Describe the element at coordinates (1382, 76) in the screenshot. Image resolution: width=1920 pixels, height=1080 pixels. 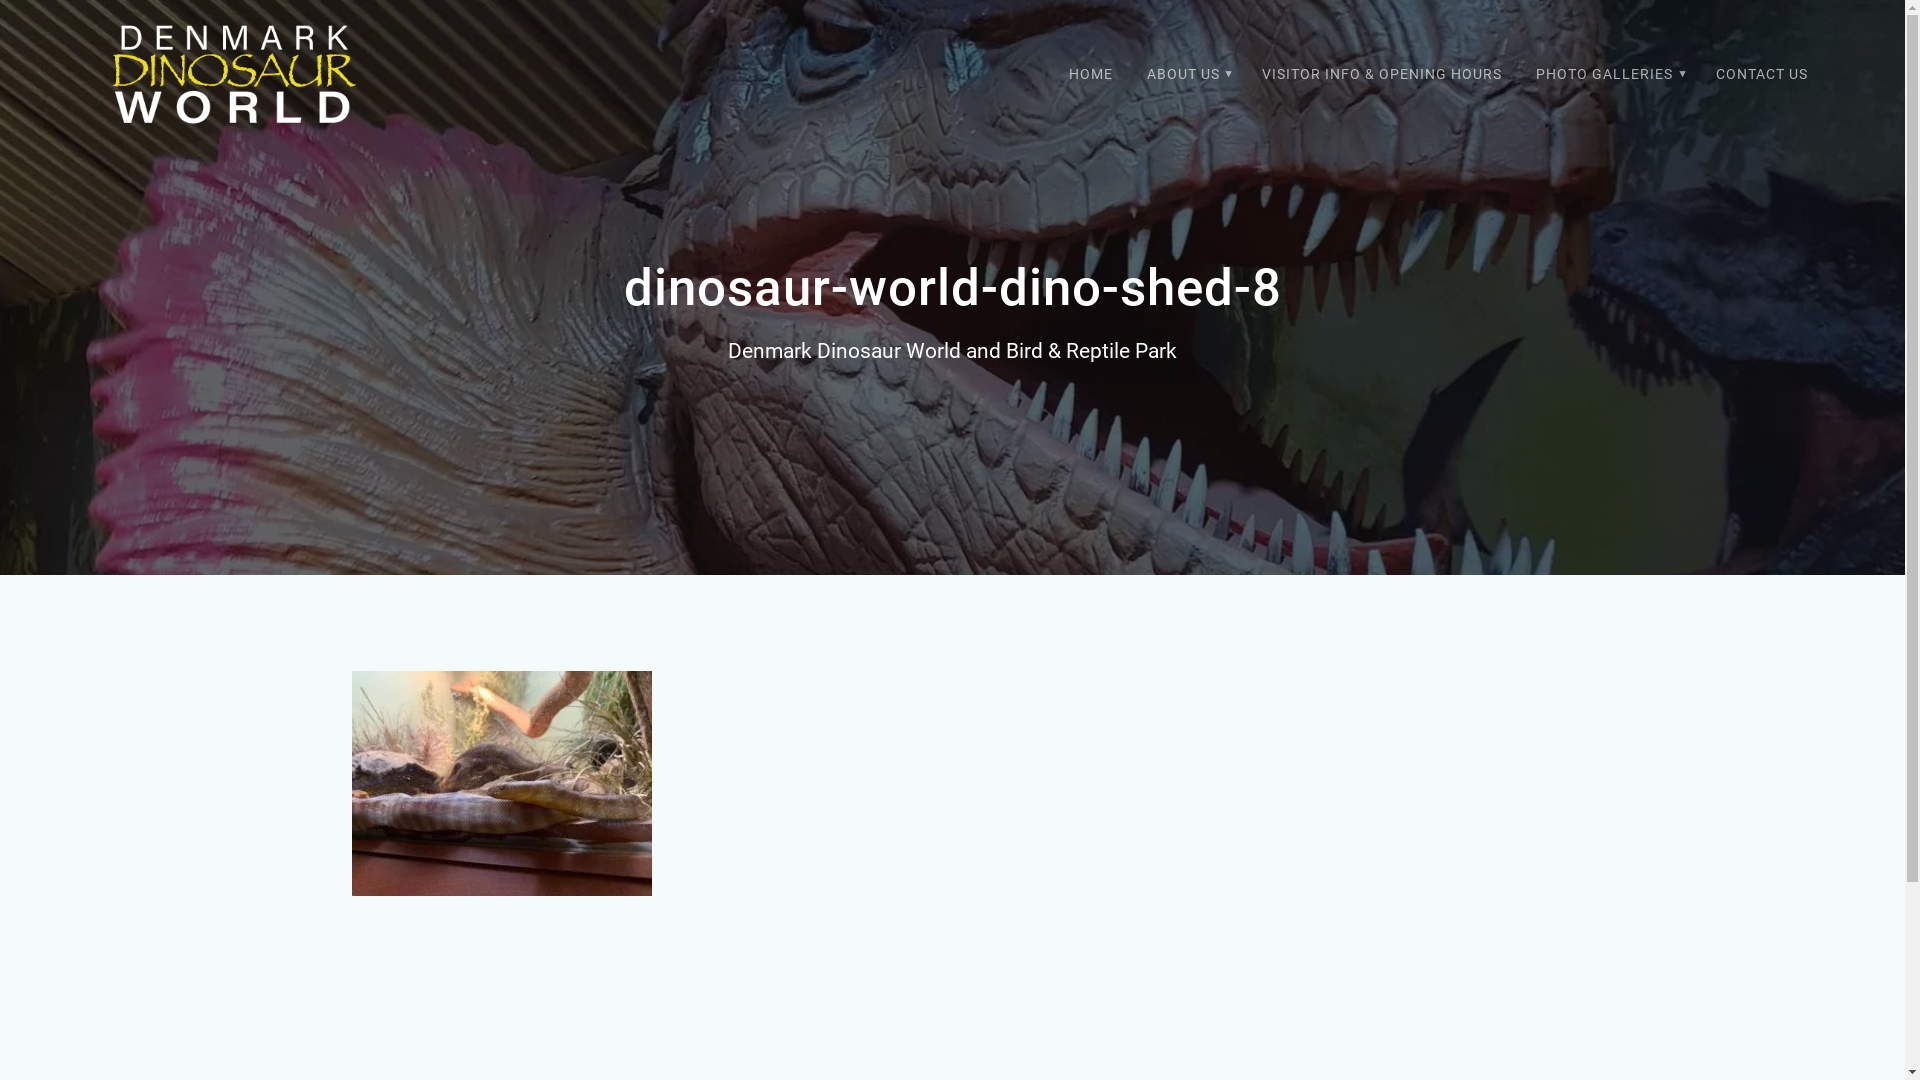
I see `VISITOR INFO & OPENING HOURS` at that location.